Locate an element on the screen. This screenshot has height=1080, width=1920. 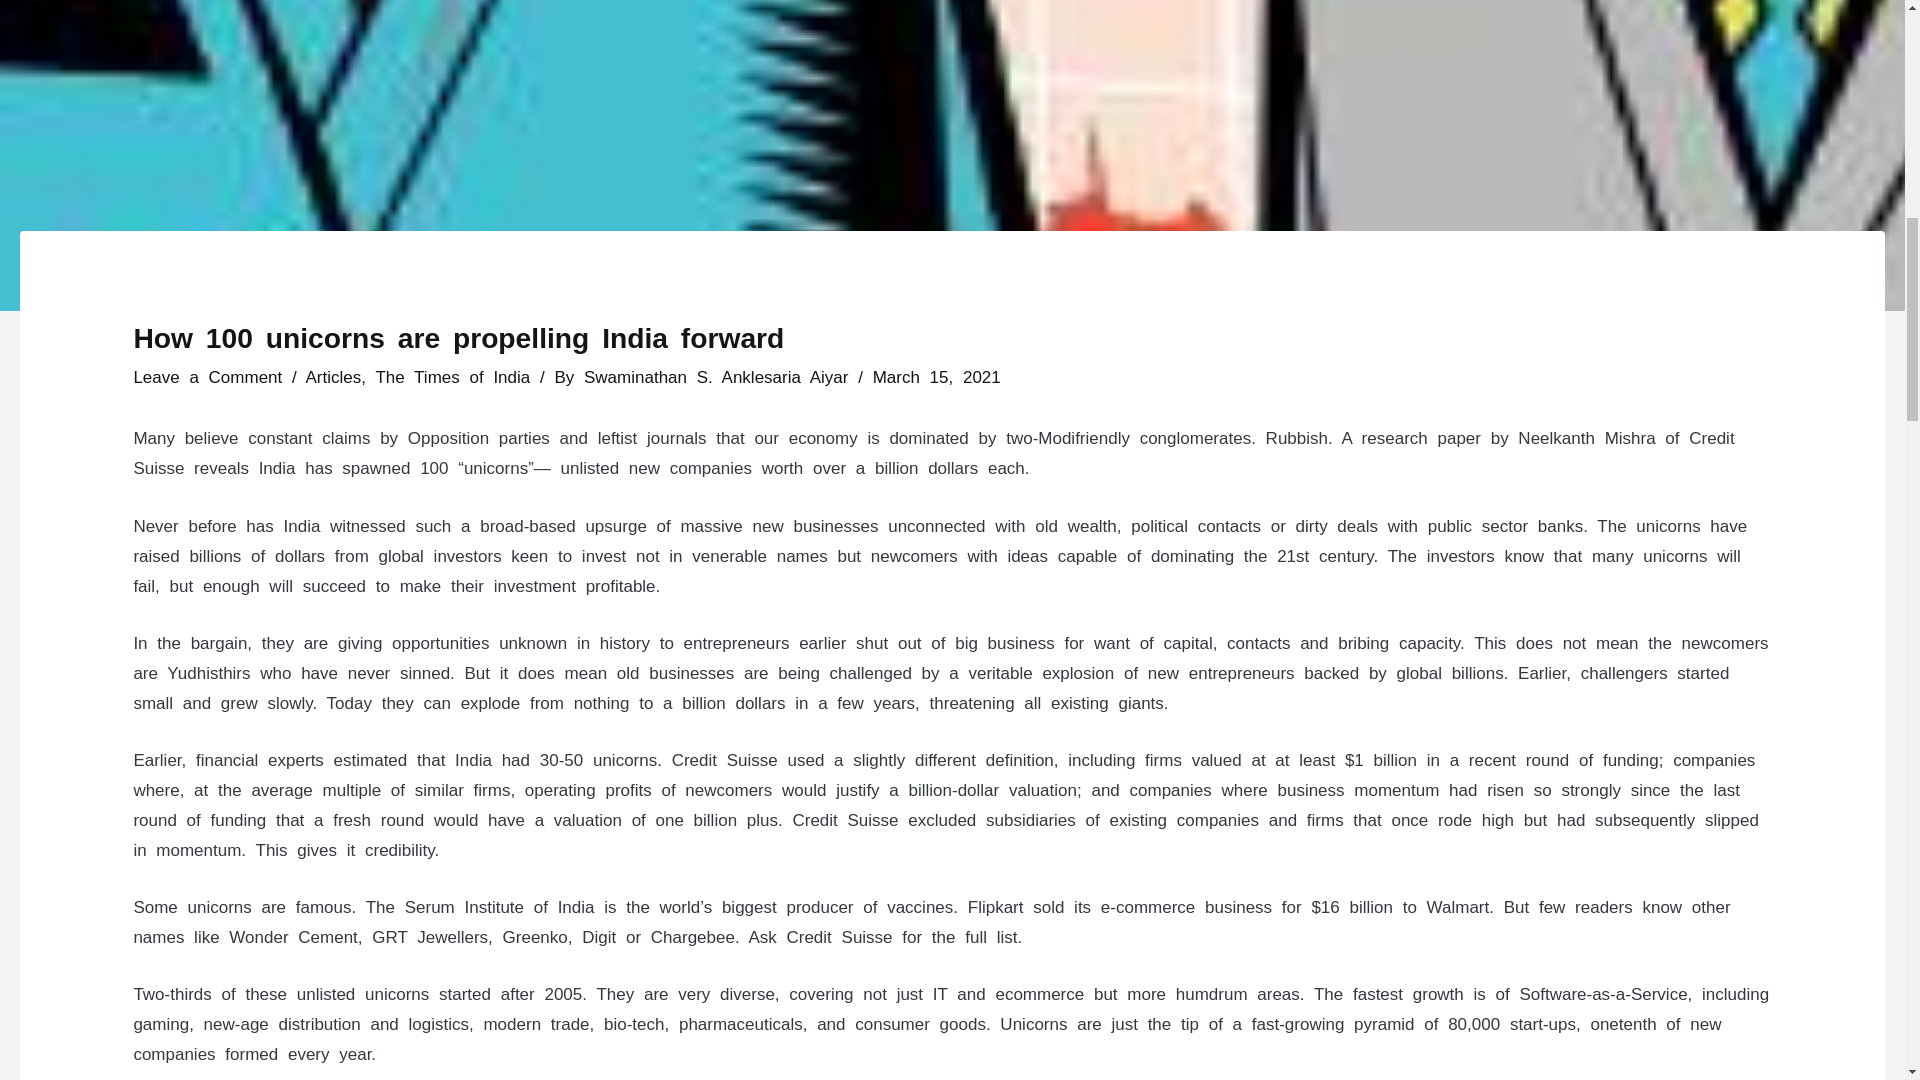
View all posts by Swaminathan S. Anklesaria Aiyar is located at coordinates (720, 377).